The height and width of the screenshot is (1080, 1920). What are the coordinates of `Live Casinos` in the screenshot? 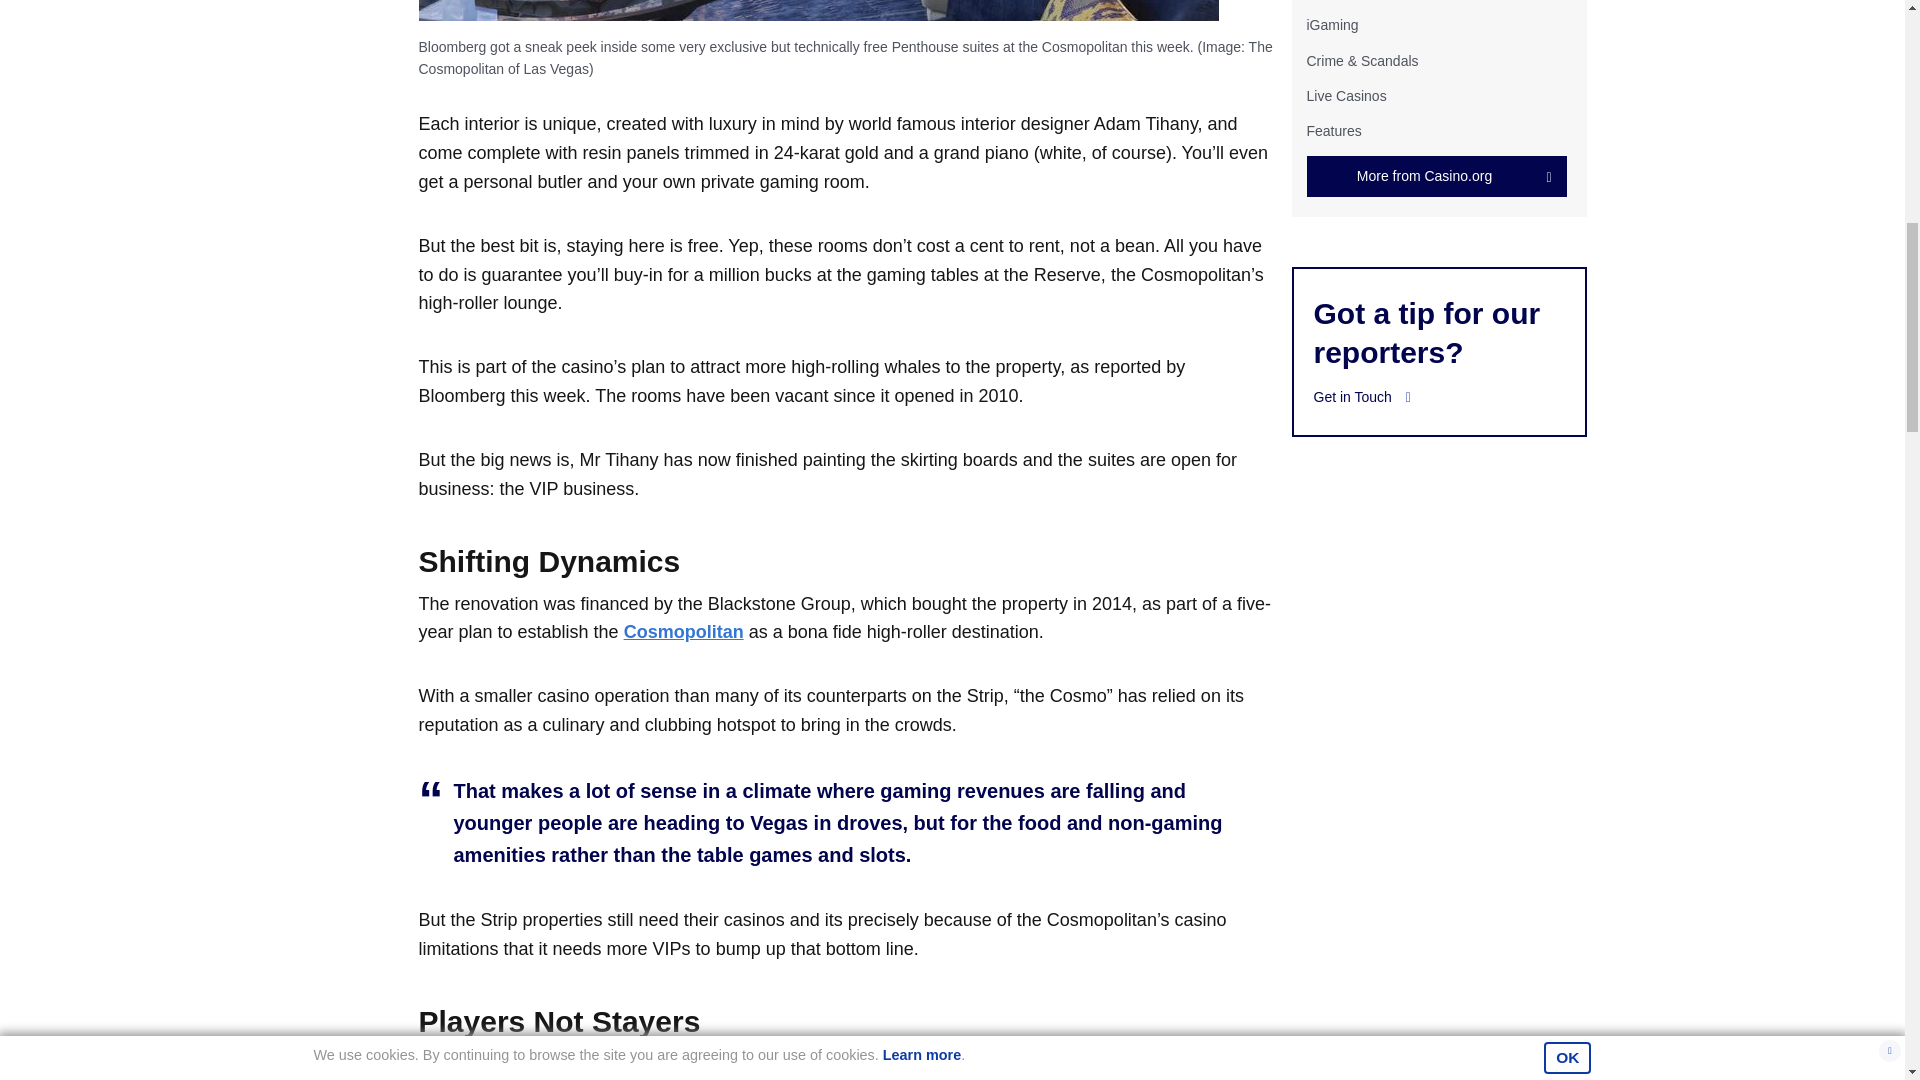 It's located at (1346, 95).